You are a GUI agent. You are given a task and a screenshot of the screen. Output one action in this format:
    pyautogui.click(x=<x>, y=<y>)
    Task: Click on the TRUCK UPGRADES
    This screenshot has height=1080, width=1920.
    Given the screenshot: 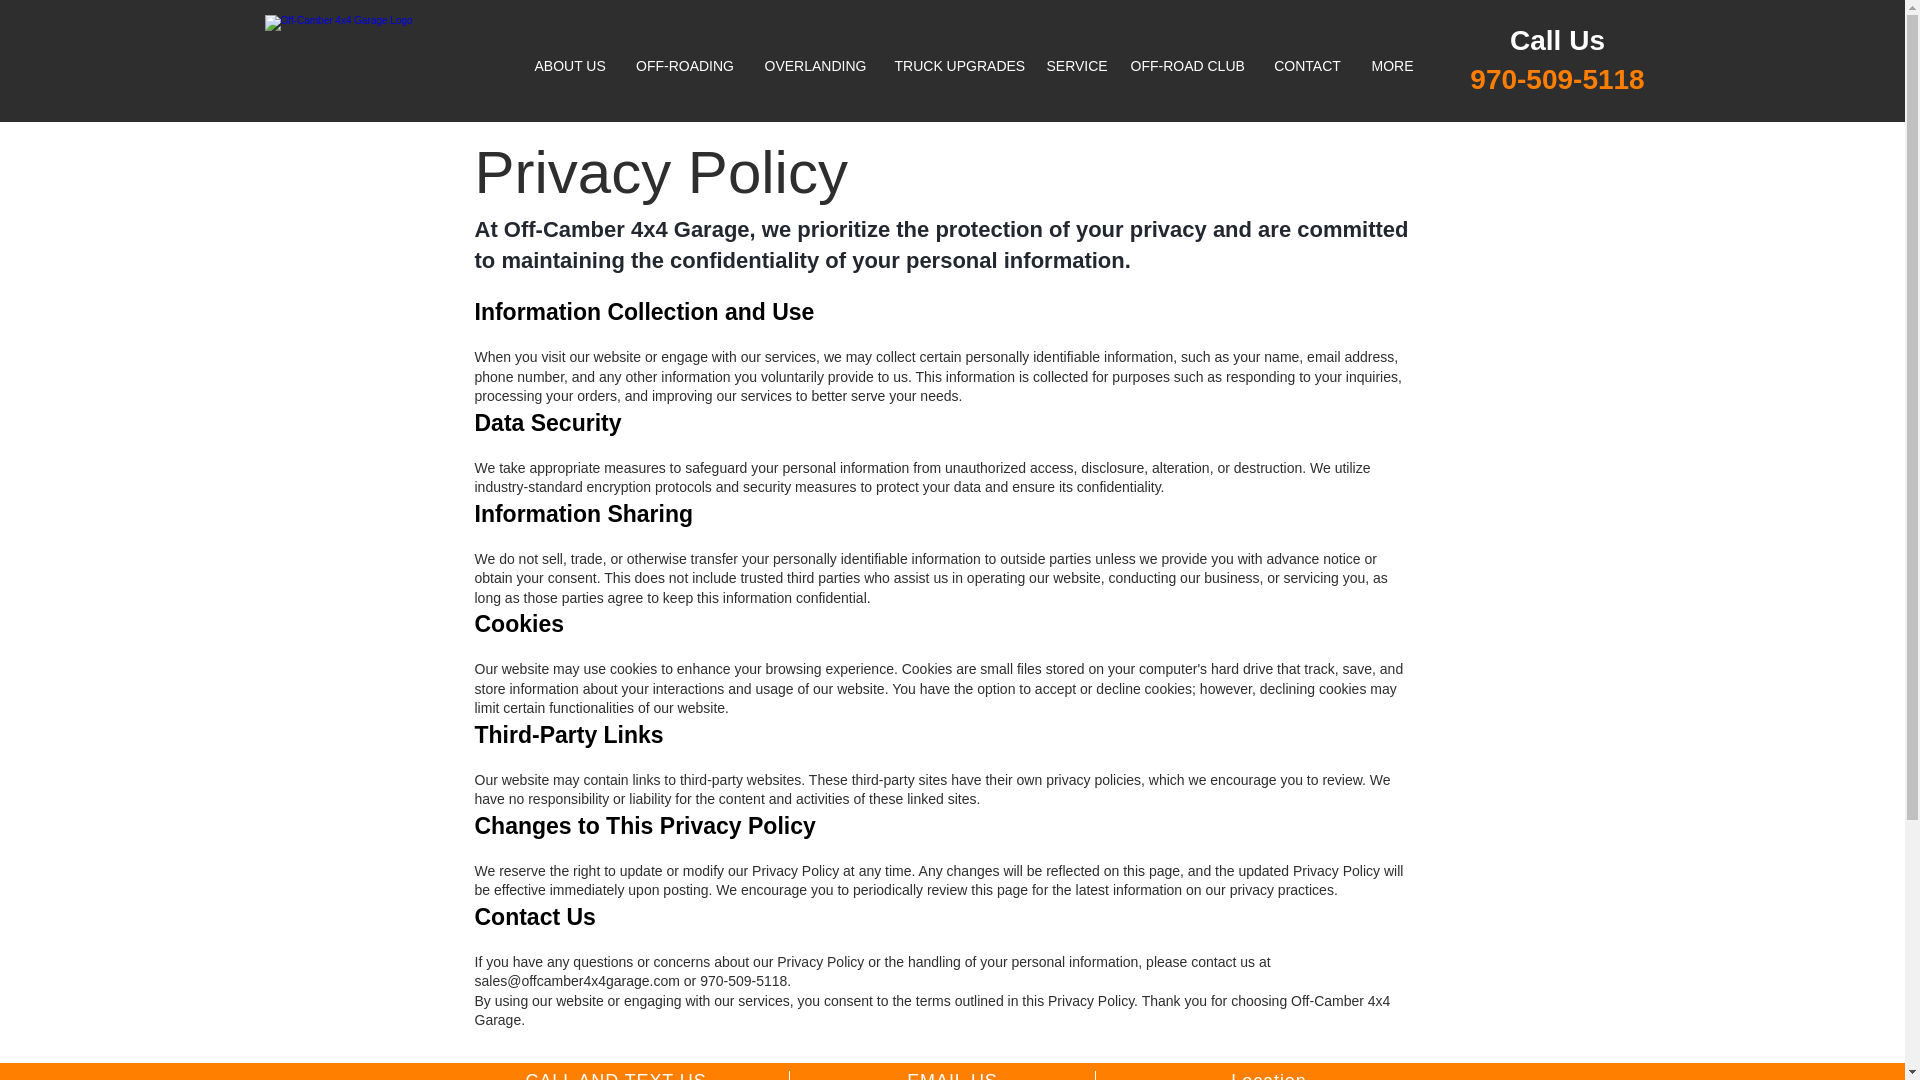 What is the action you would take?
    pyautogui.click(x=956, y=66)
    